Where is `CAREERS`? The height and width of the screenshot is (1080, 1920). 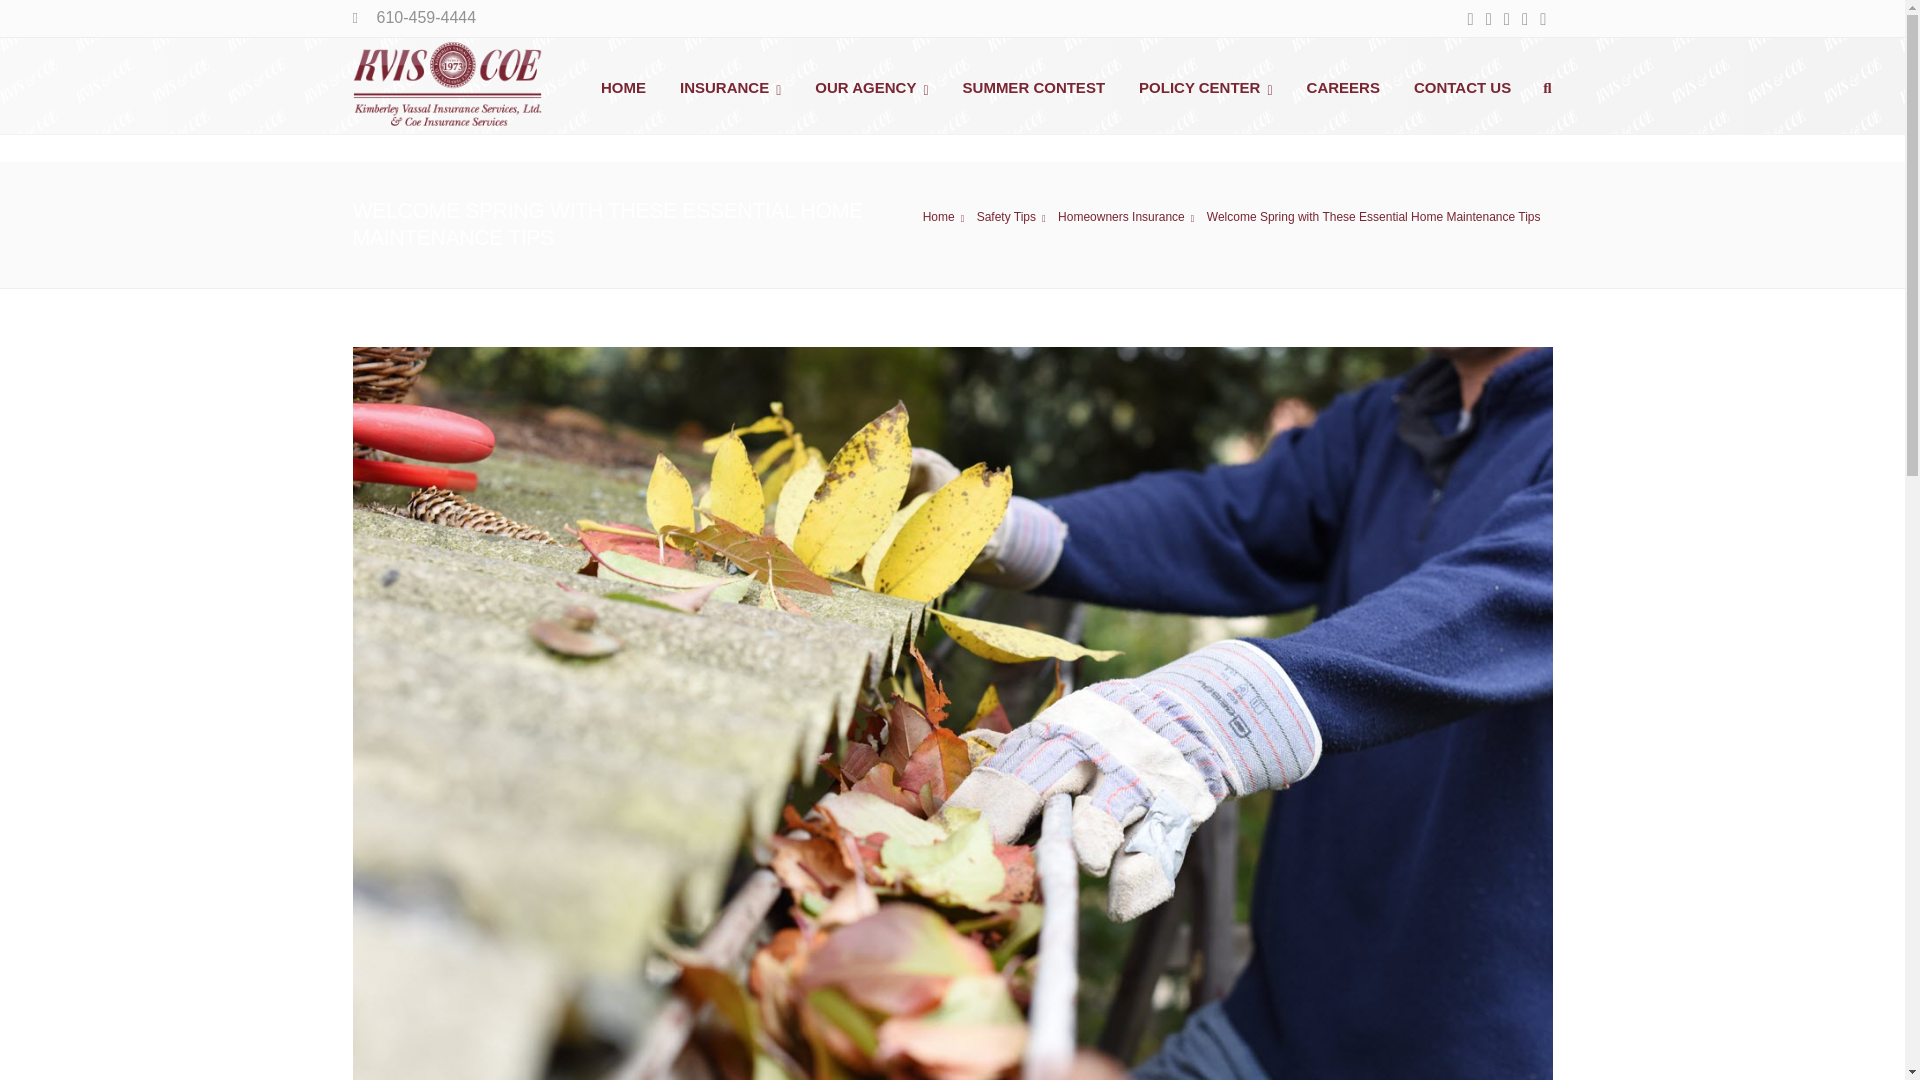
CAREERS is located at coordinates (1344, 85).